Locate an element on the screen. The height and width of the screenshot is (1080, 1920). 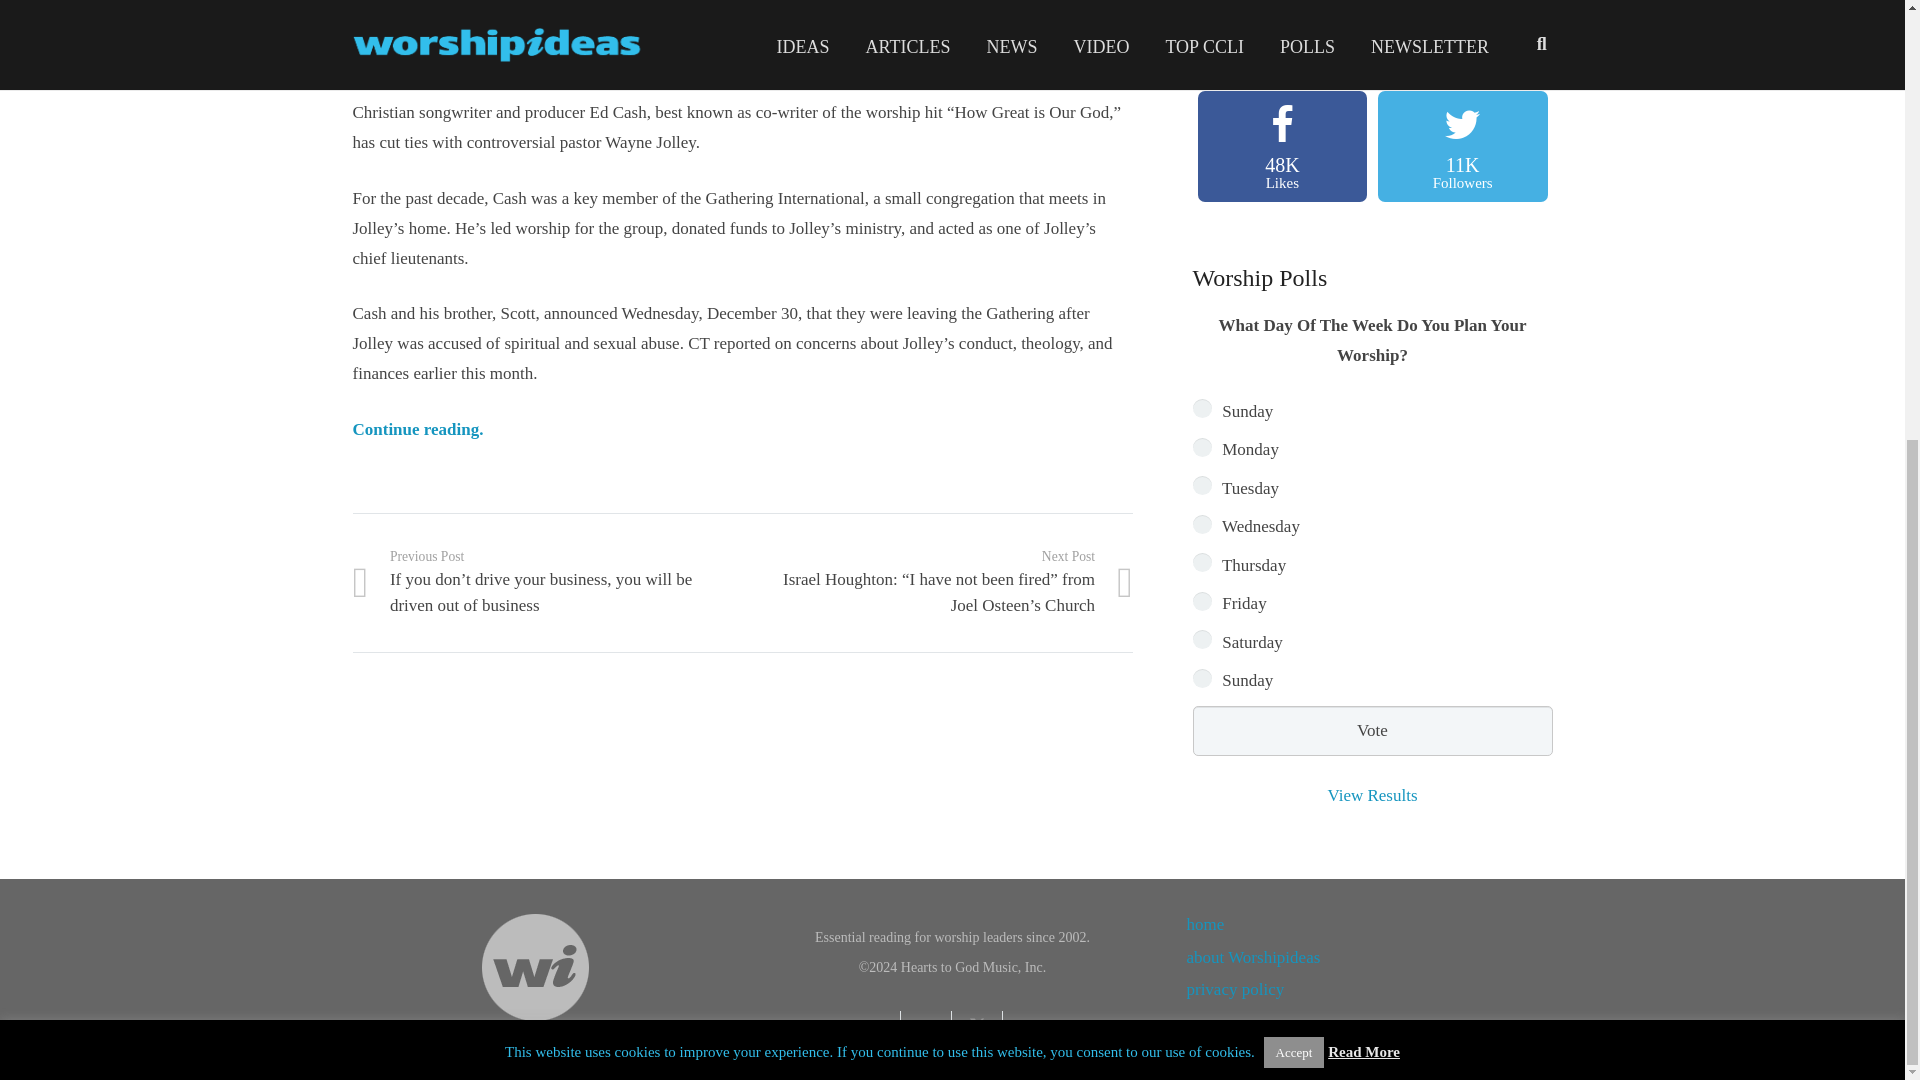
204 is located at coordinates (1372, 731).